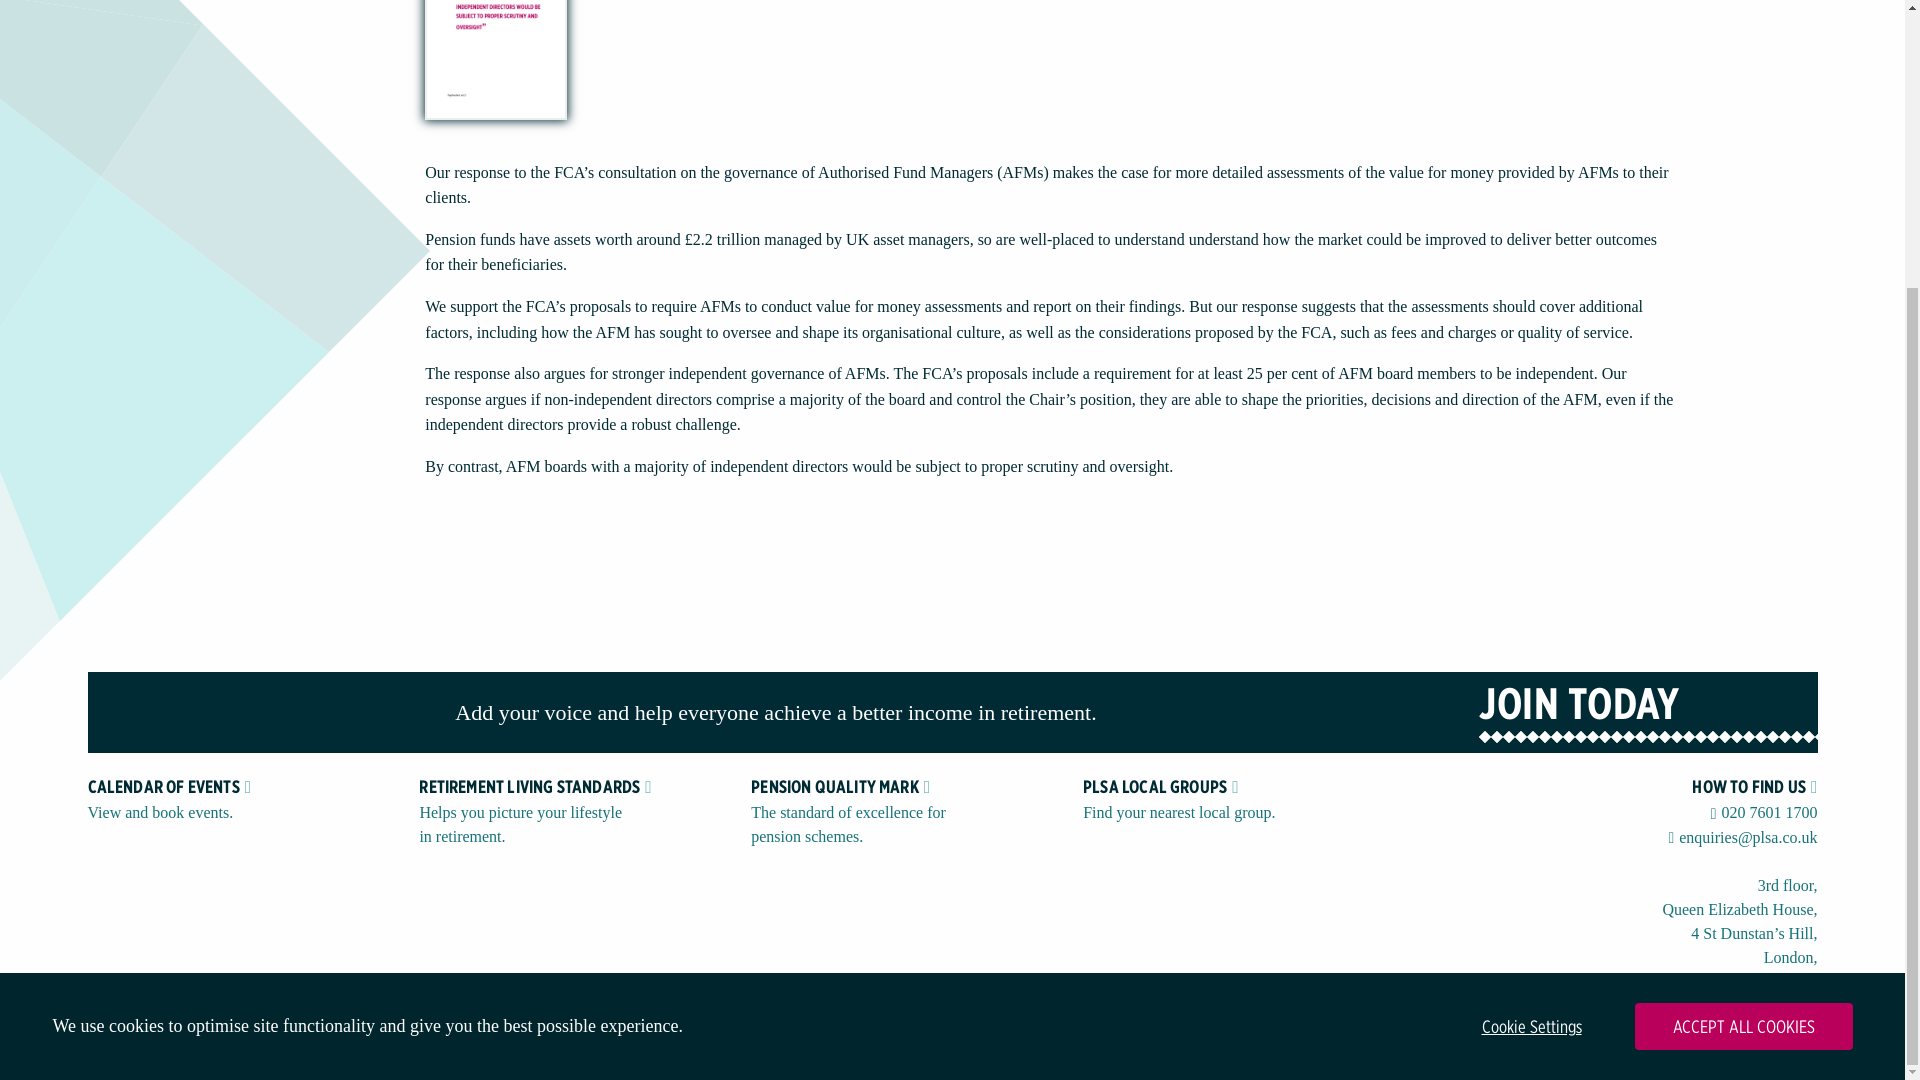 This screenshot has width=1920, height=1080. What do you see at coordinates (1742, 647) in the screenshot?
I see `ACCEPT ALL COOKIES` at bounding box center [1742, 647].